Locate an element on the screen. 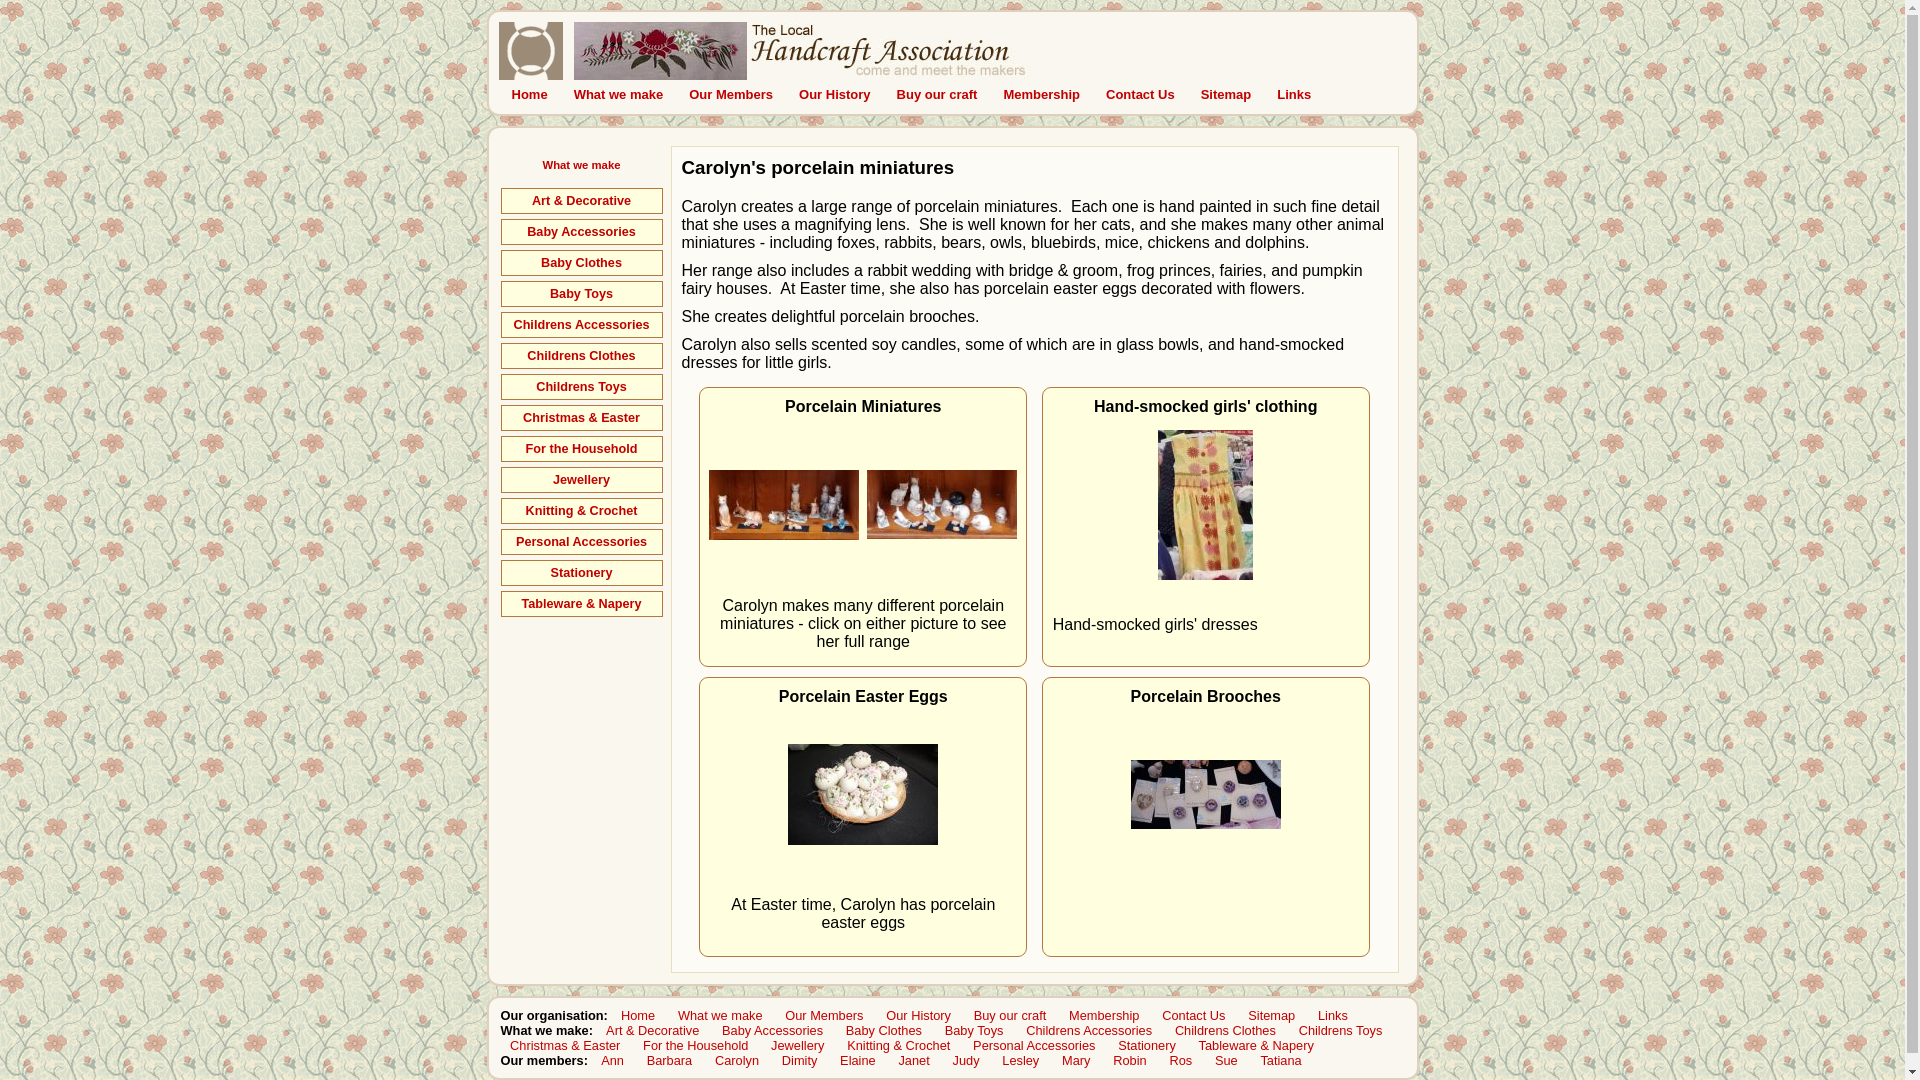 The image size is (1920, 1080). Knitting & Crochet is located at coordinates (899, 1046).